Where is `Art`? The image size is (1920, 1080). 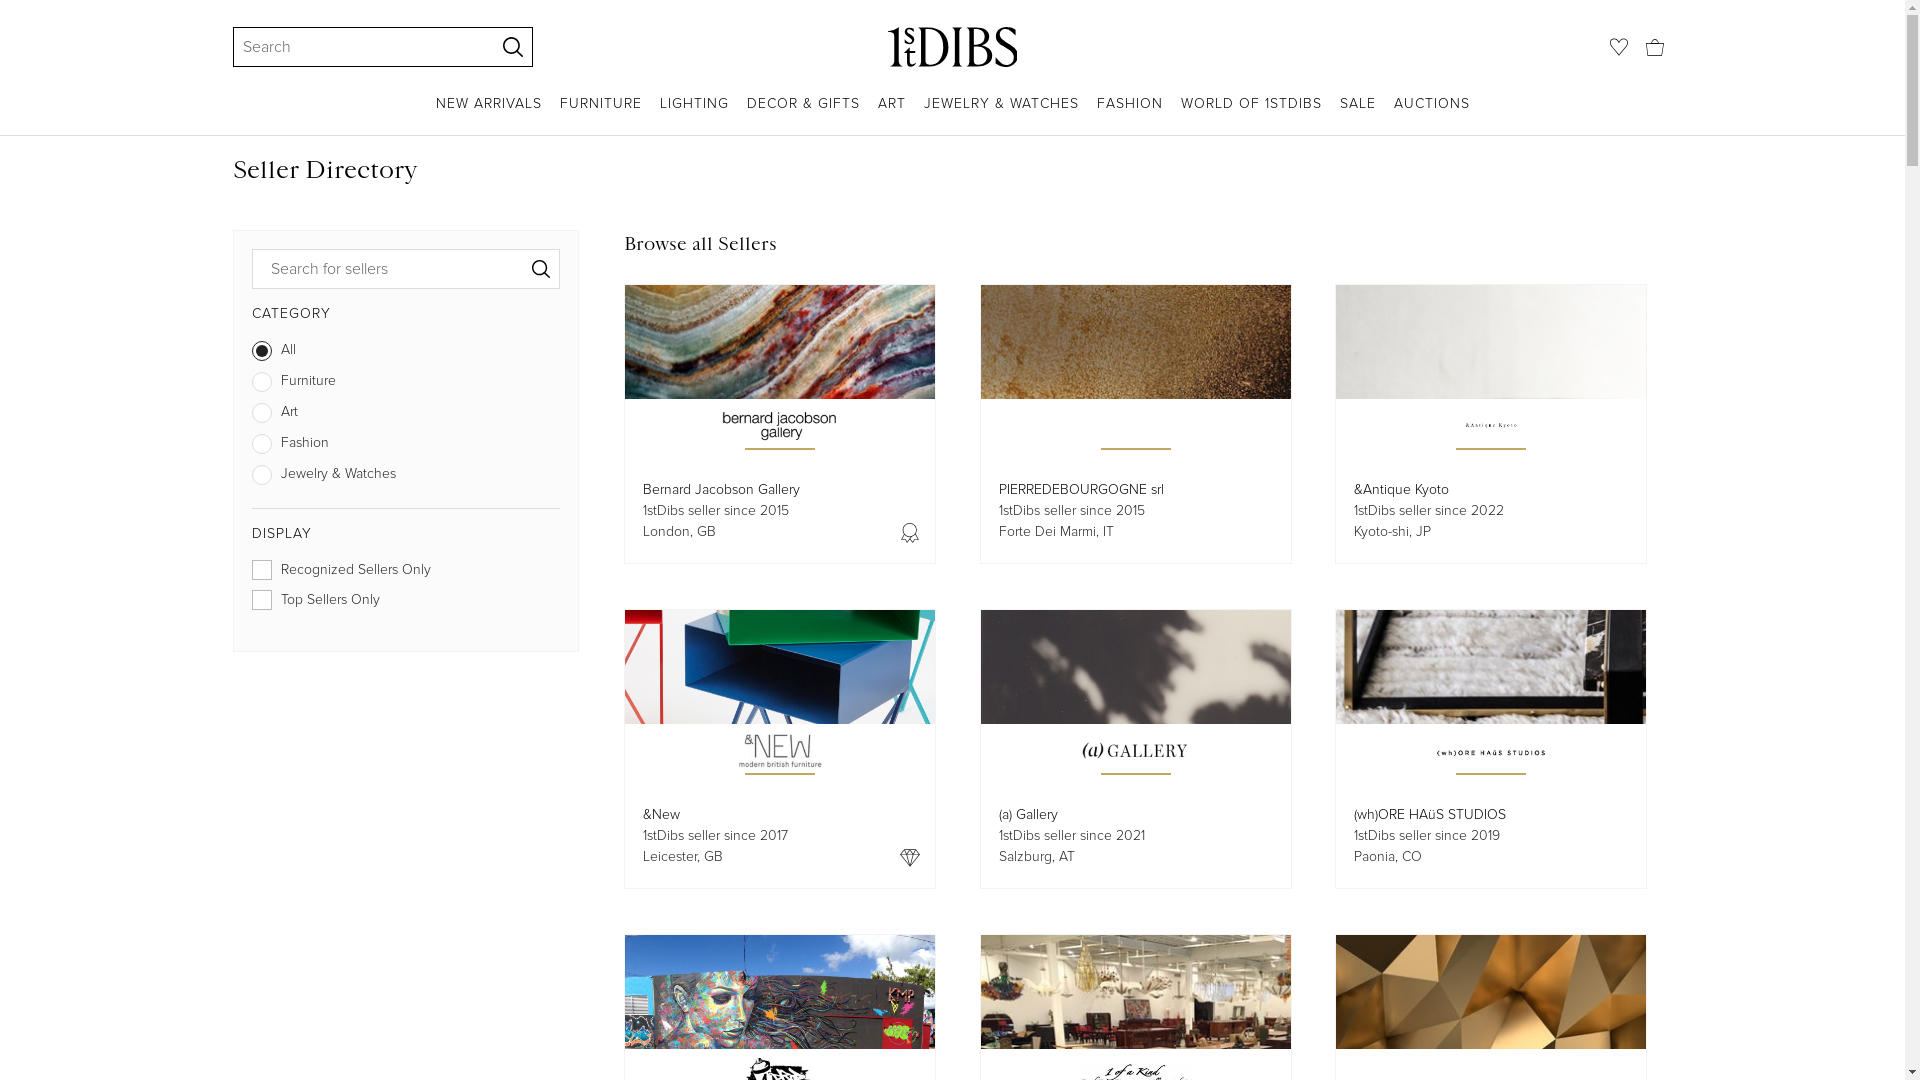 Art is located at coordinates (406, 416).